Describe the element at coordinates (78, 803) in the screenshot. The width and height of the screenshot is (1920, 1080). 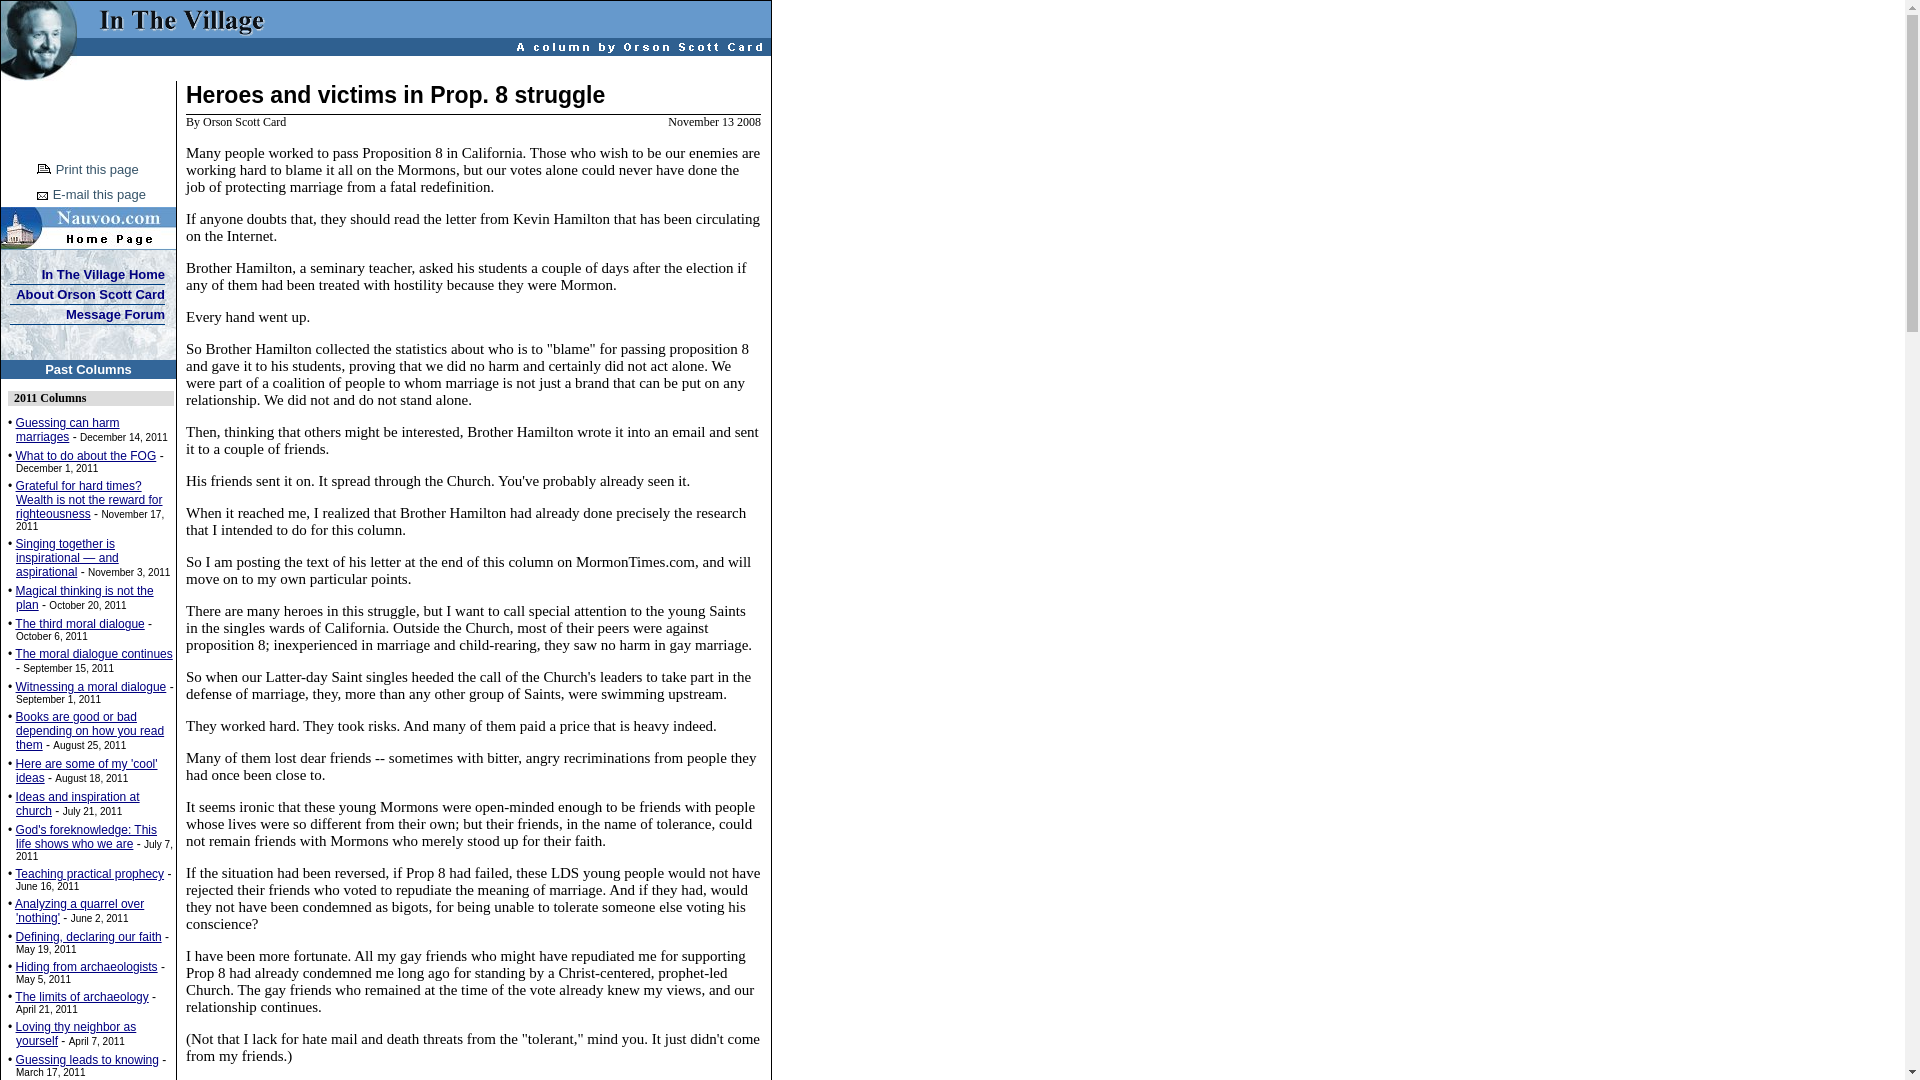
I see `Ideas and inspiration at church` at that location.